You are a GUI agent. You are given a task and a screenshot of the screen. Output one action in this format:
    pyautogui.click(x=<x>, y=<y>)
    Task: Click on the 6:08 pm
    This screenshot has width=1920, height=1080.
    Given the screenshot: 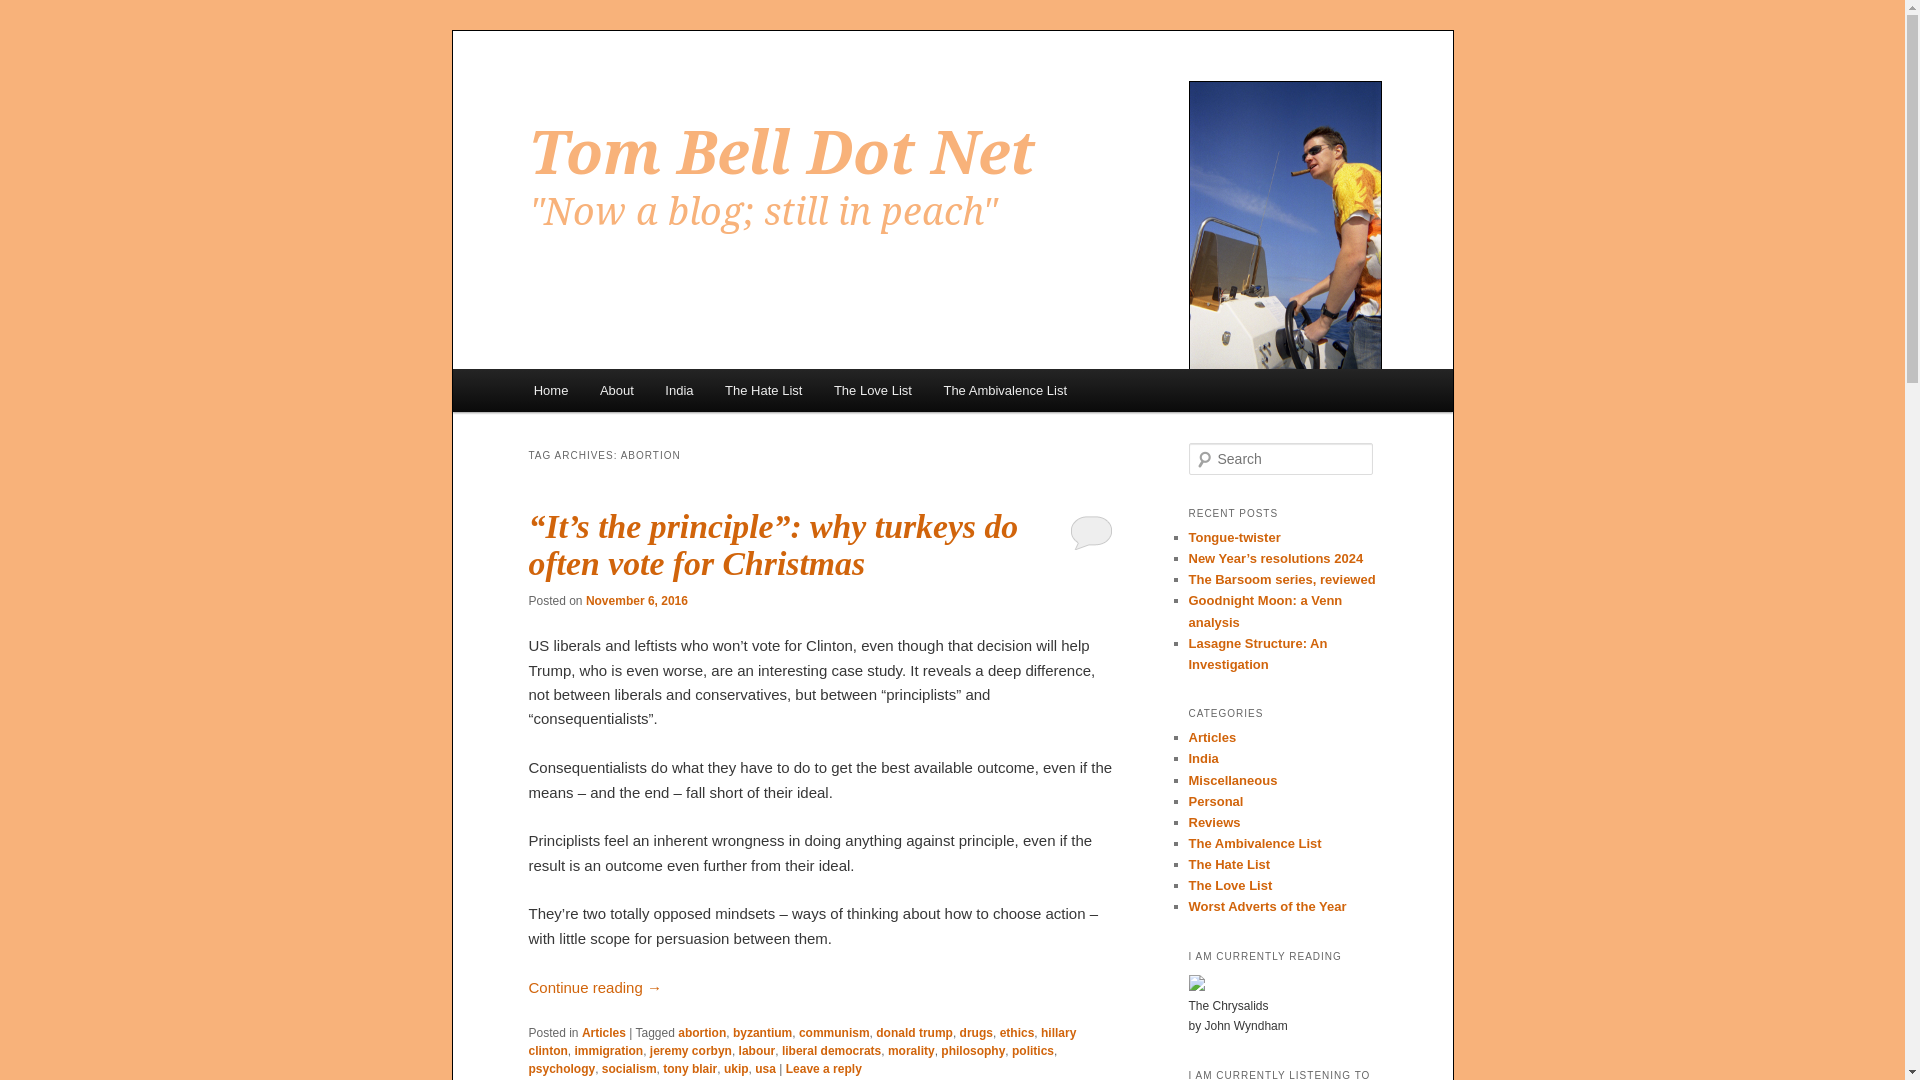 What is the action you would take?
    pyautogui.click(x=636, y=601)
    